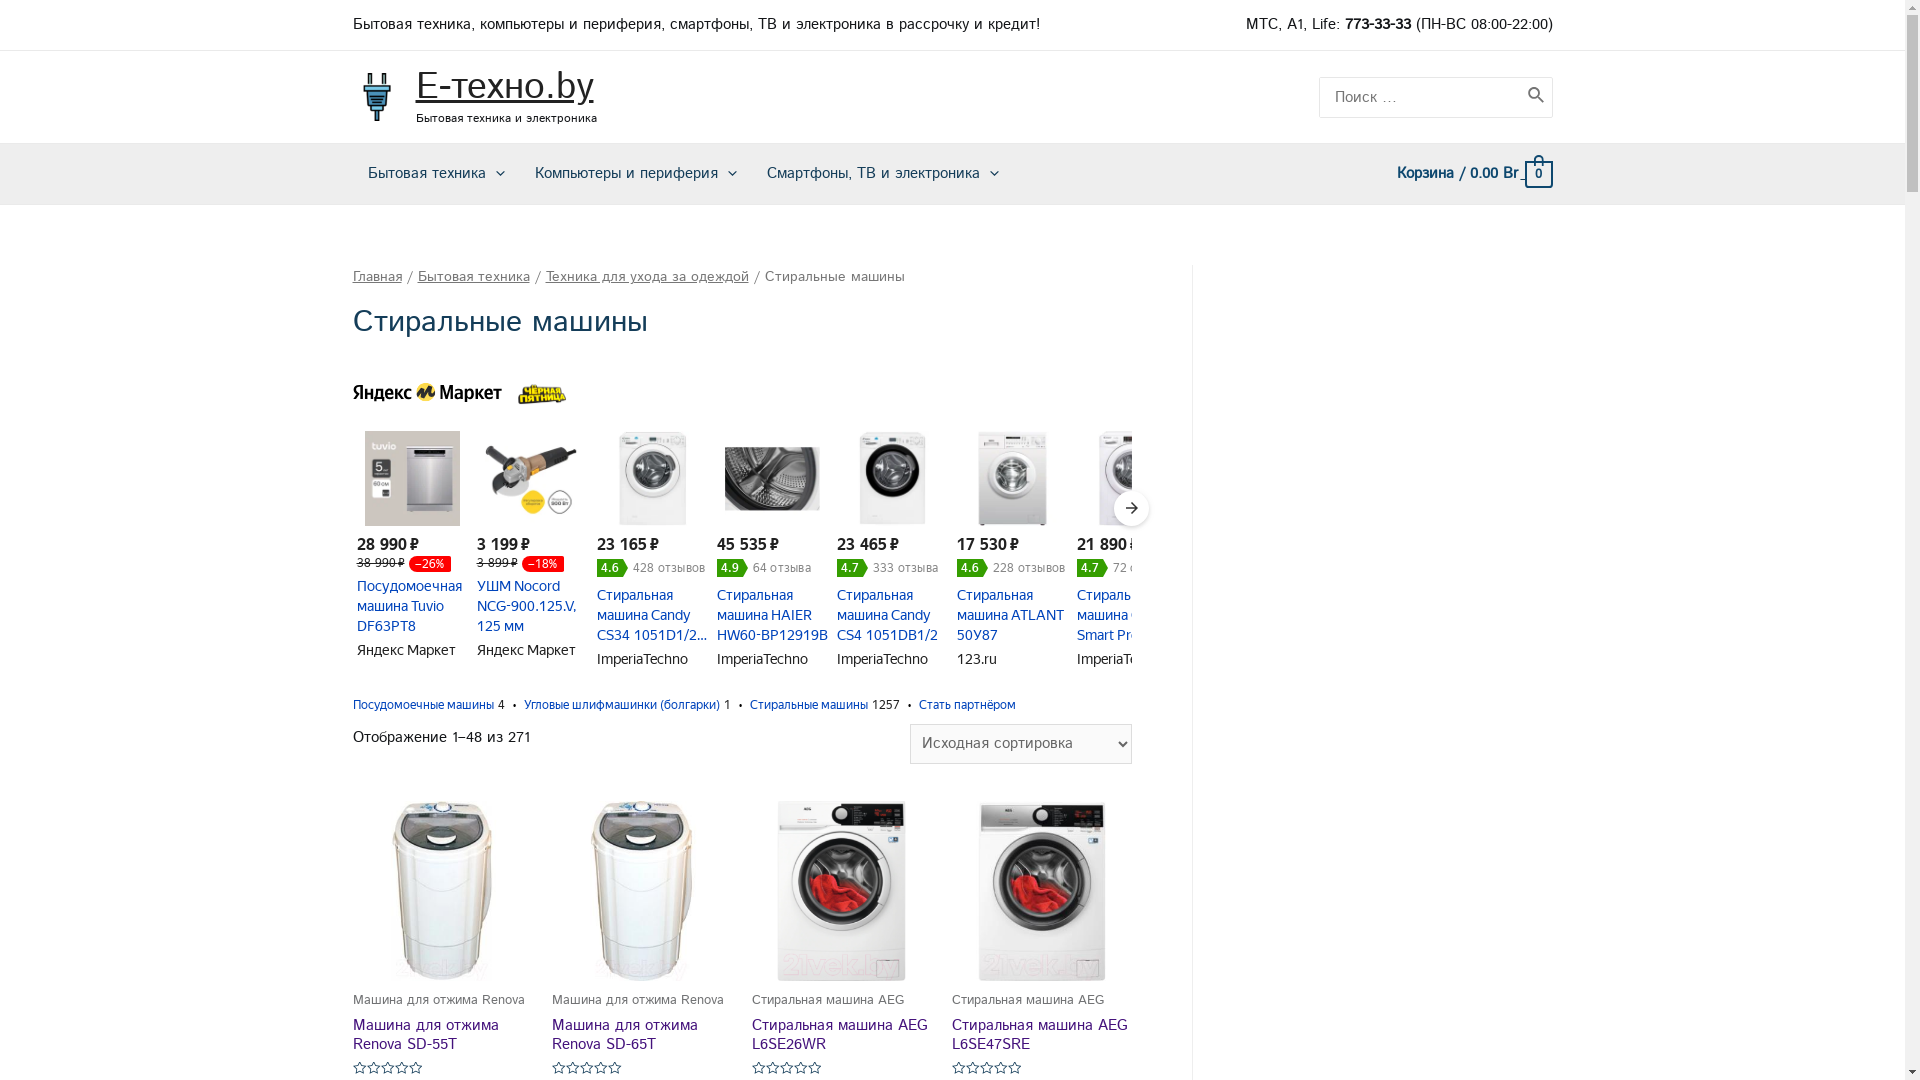  What do you see at coordinates (882, 659) in the screenshot?
I see `ImperiaTechno` at bounding box center [882, 659].